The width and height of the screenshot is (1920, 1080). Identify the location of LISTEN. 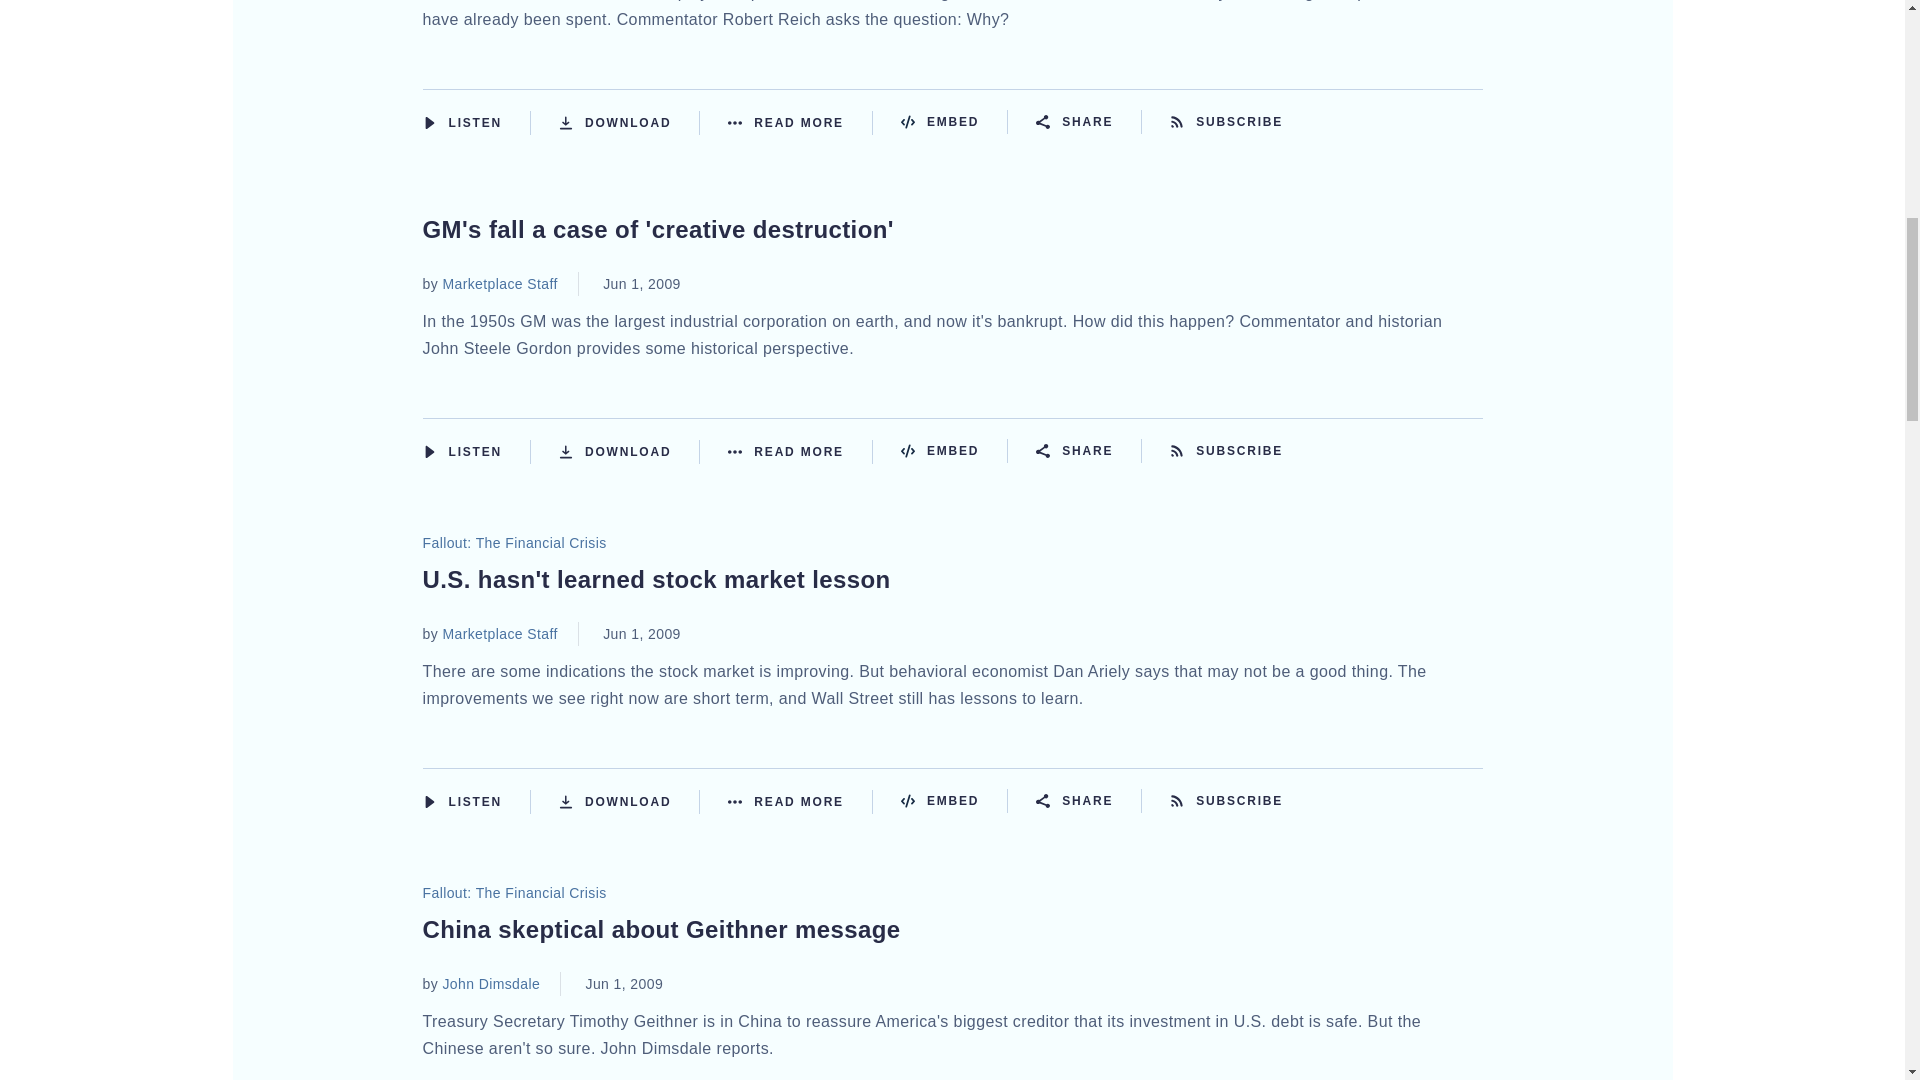
(428, 122).